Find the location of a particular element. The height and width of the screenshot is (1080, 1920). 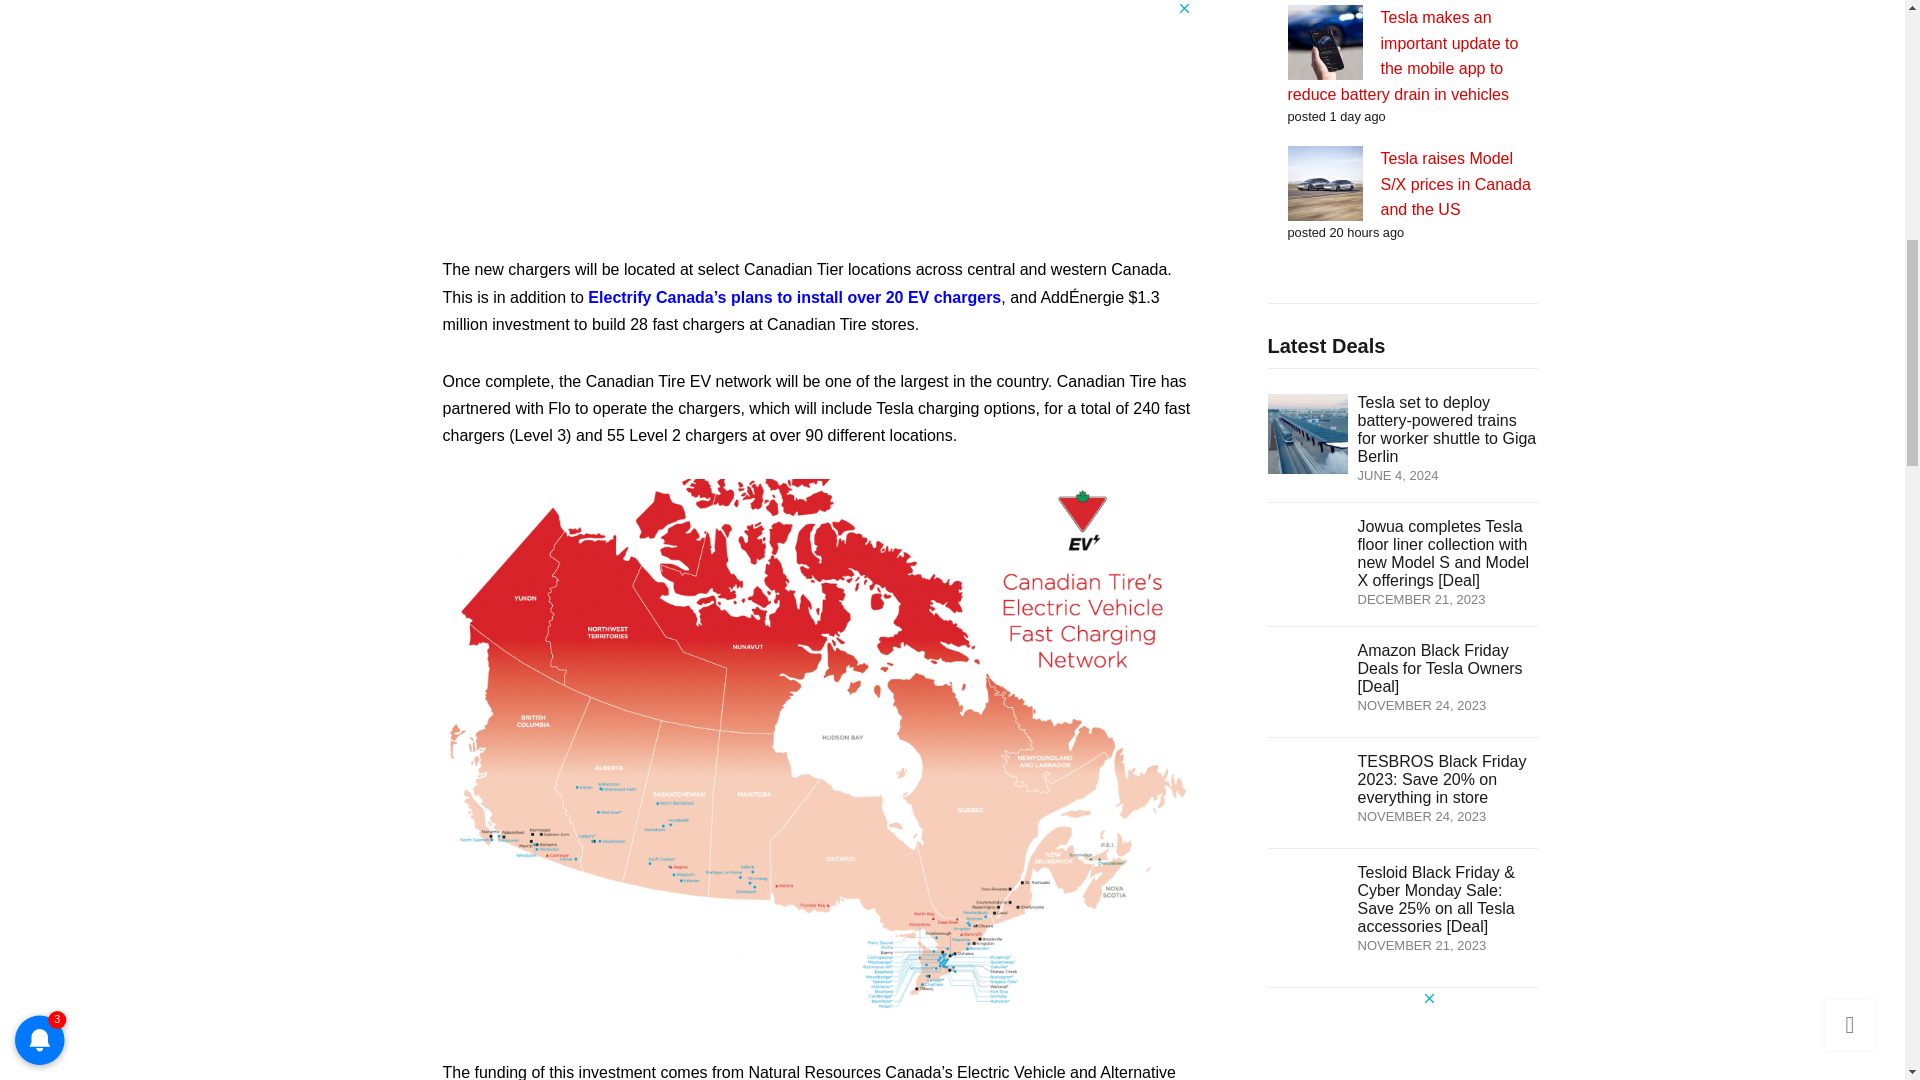

3rd party ad content is located at coordinates (816, 91).